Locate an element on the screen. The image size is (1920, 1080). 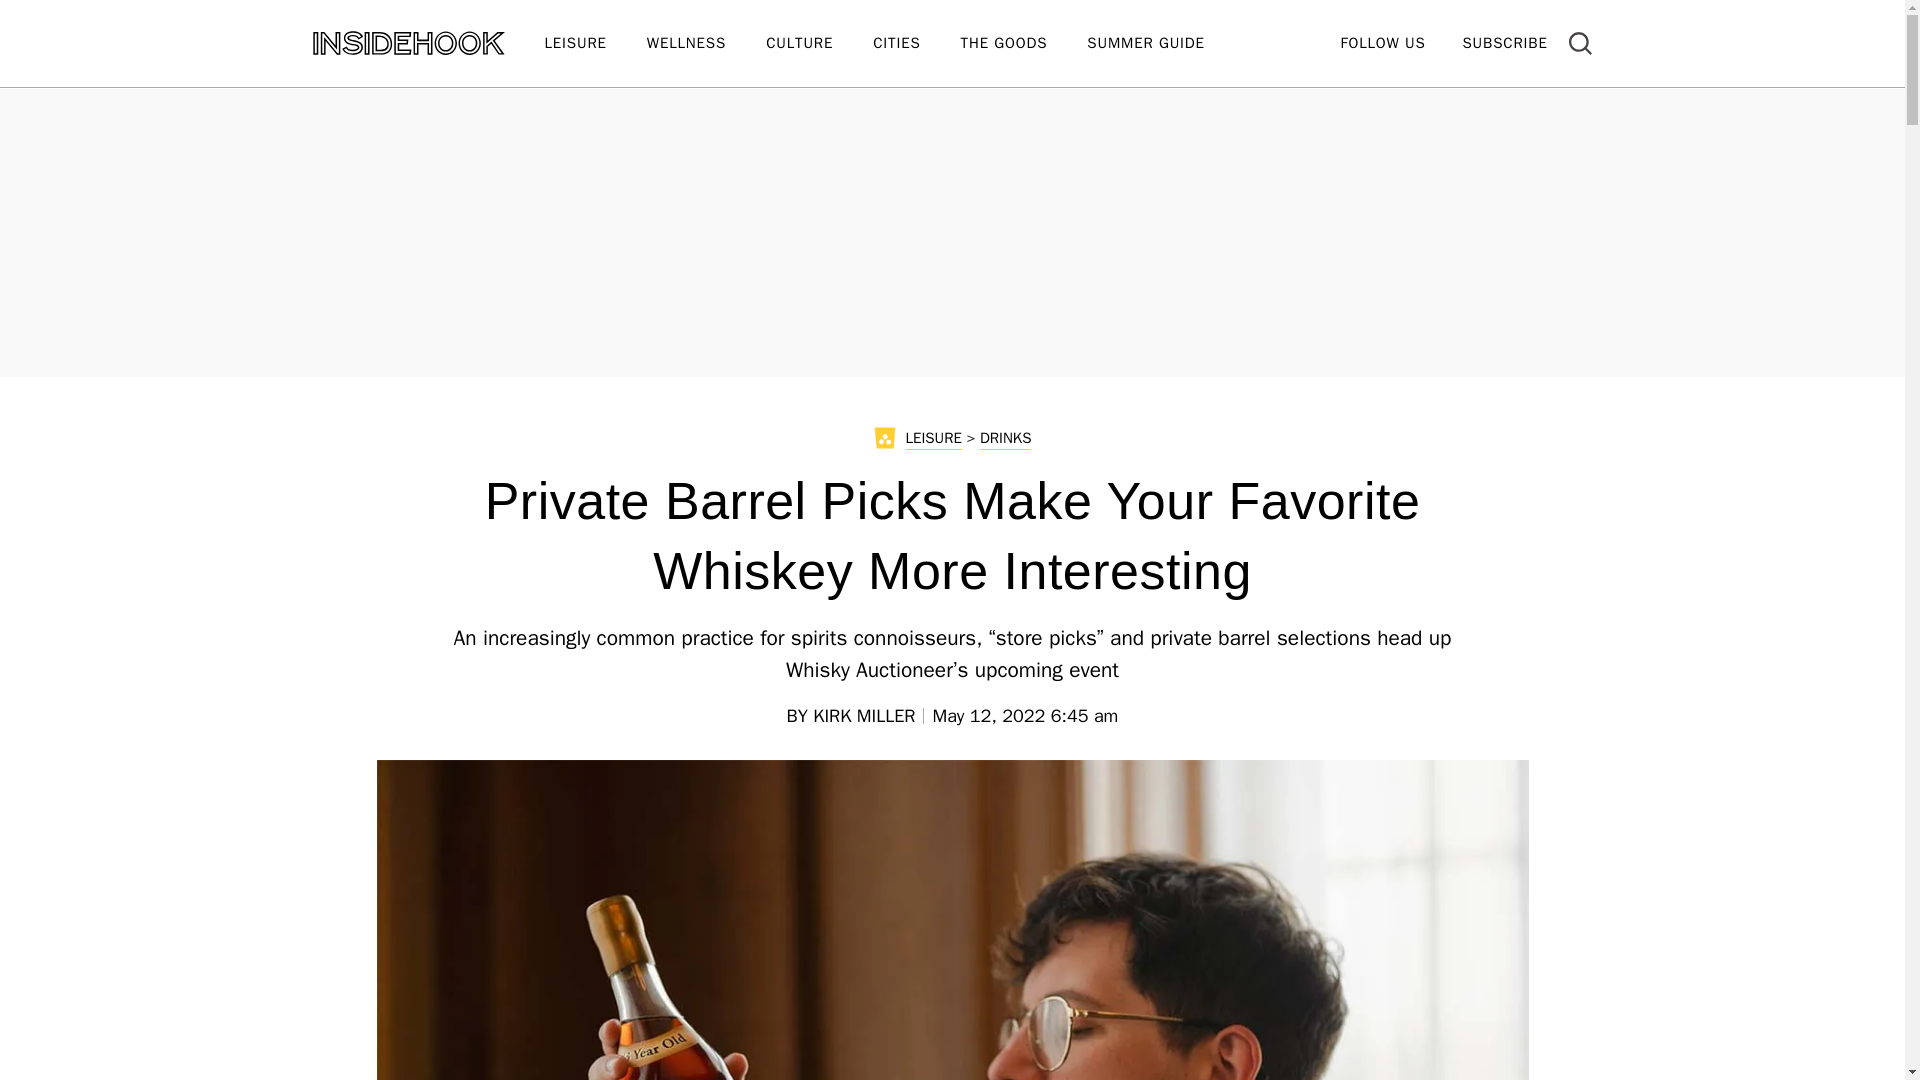
SUBSCRIBE is located at coordinates (1504, 42).